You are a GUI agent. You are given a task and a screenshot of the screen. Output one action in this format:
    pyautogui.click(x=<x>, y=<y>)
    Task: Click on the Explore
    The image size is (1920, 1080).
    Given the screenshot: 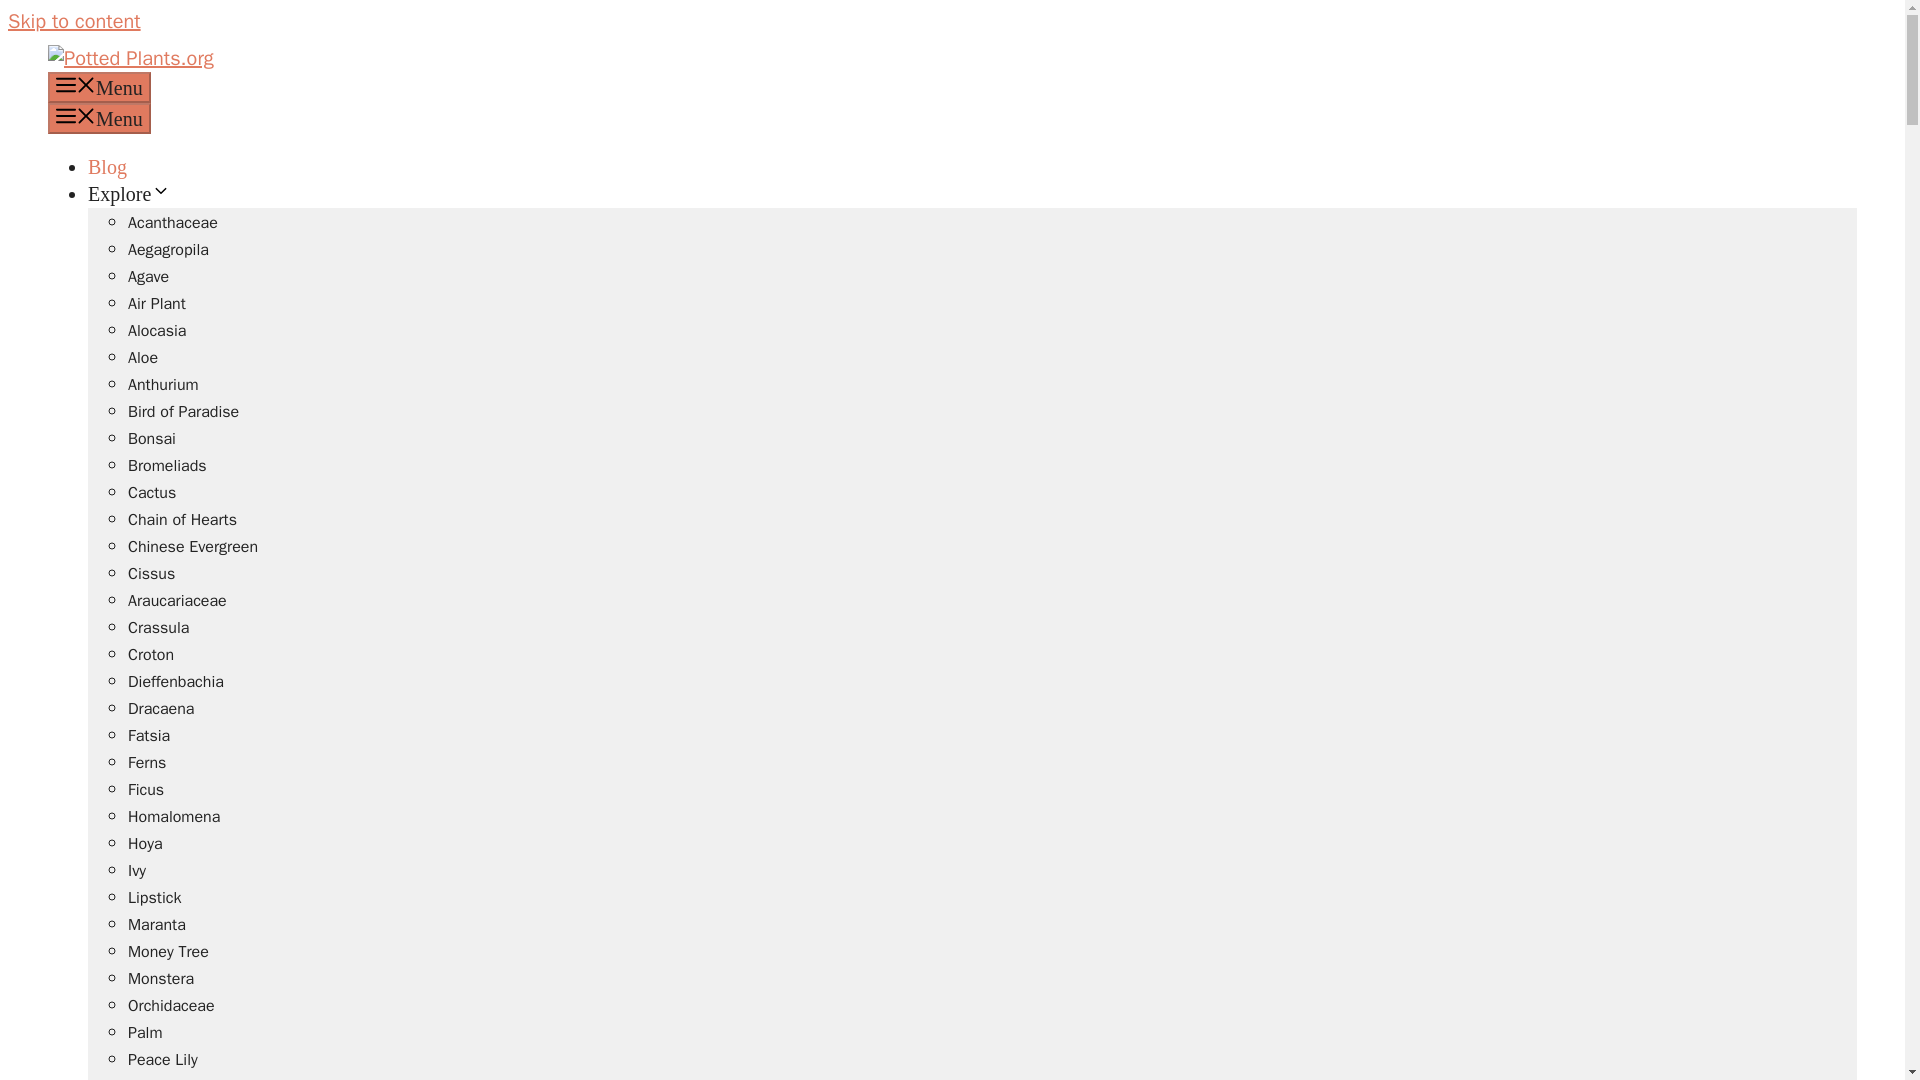 What is the action you would take?
    pyautogui.click(x=129, y=194)
    